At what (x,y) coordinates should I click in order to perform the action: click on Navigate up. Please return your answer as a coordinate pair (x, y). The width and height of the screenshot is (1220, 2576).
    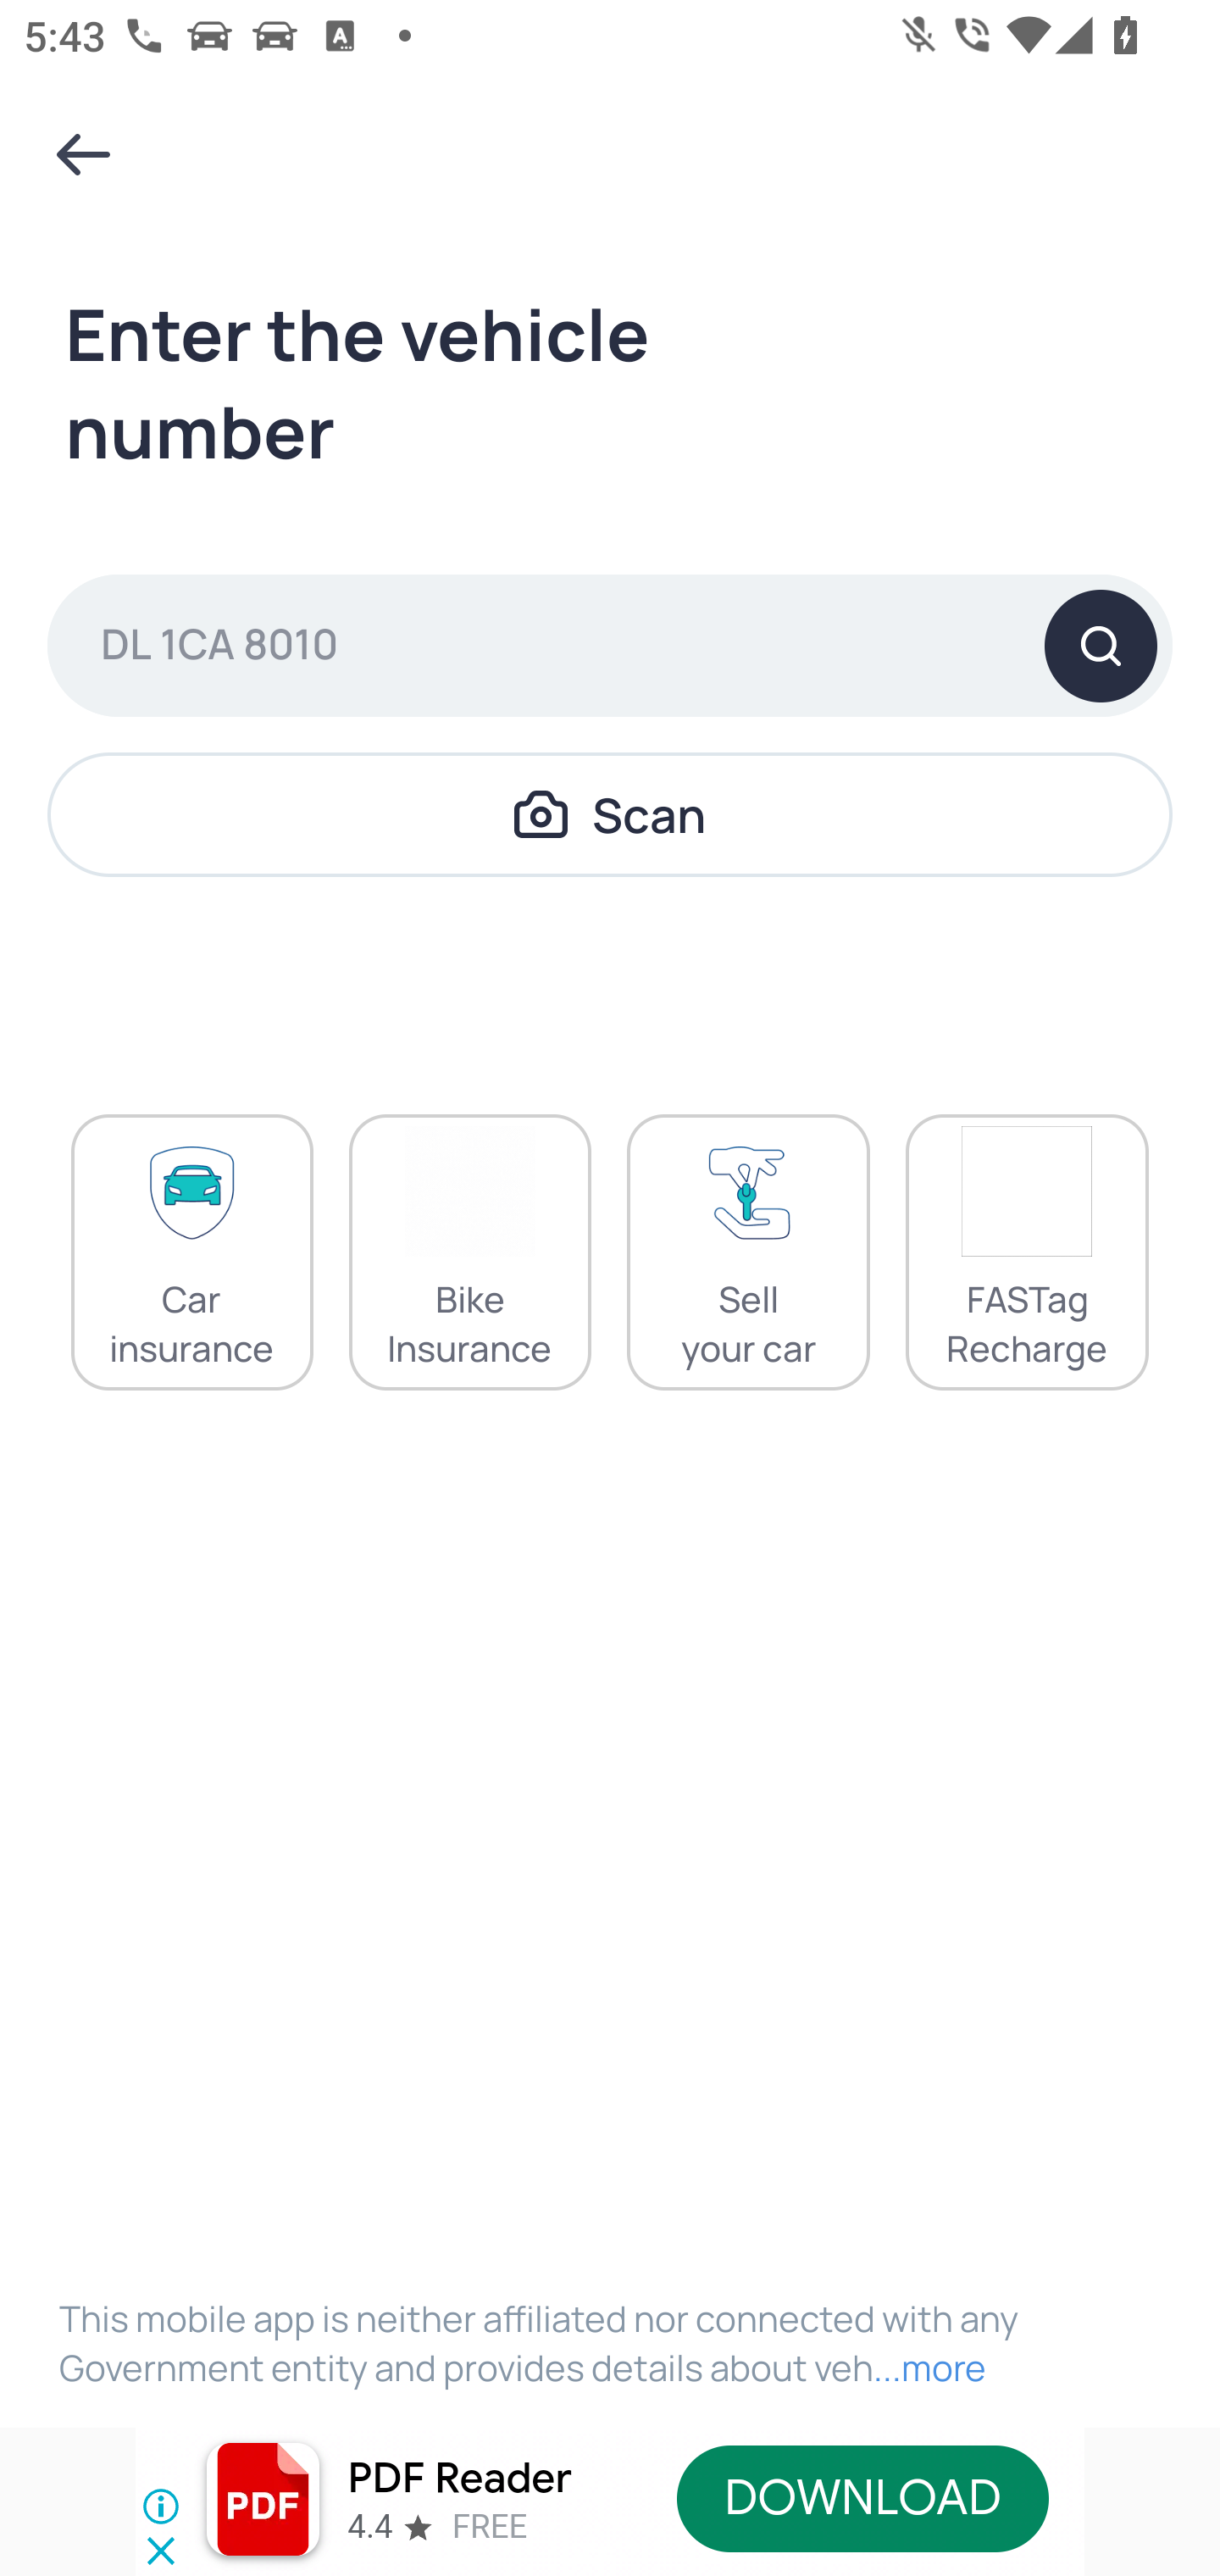
    Looking at the image, I should click on (83, 154).